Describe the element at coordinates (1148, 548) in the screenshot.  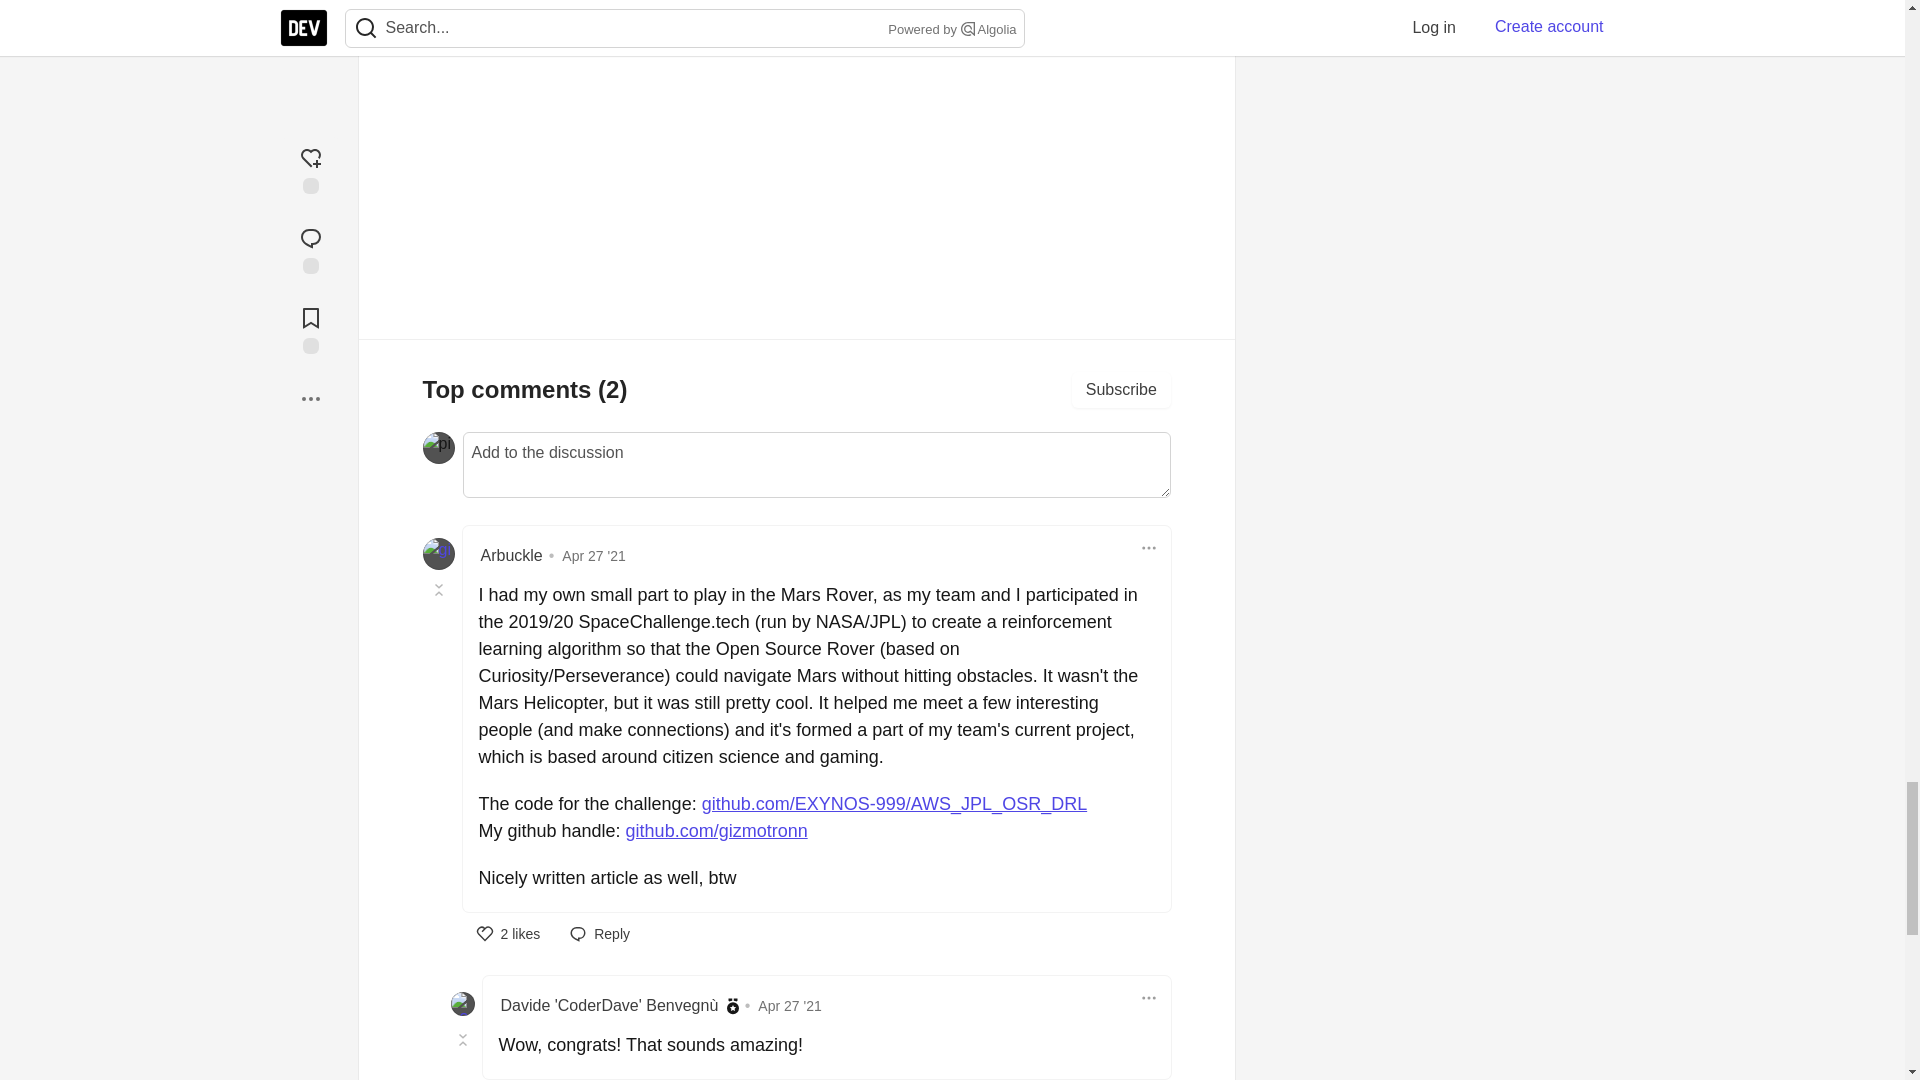
I see `Dropdown menu` at that location.